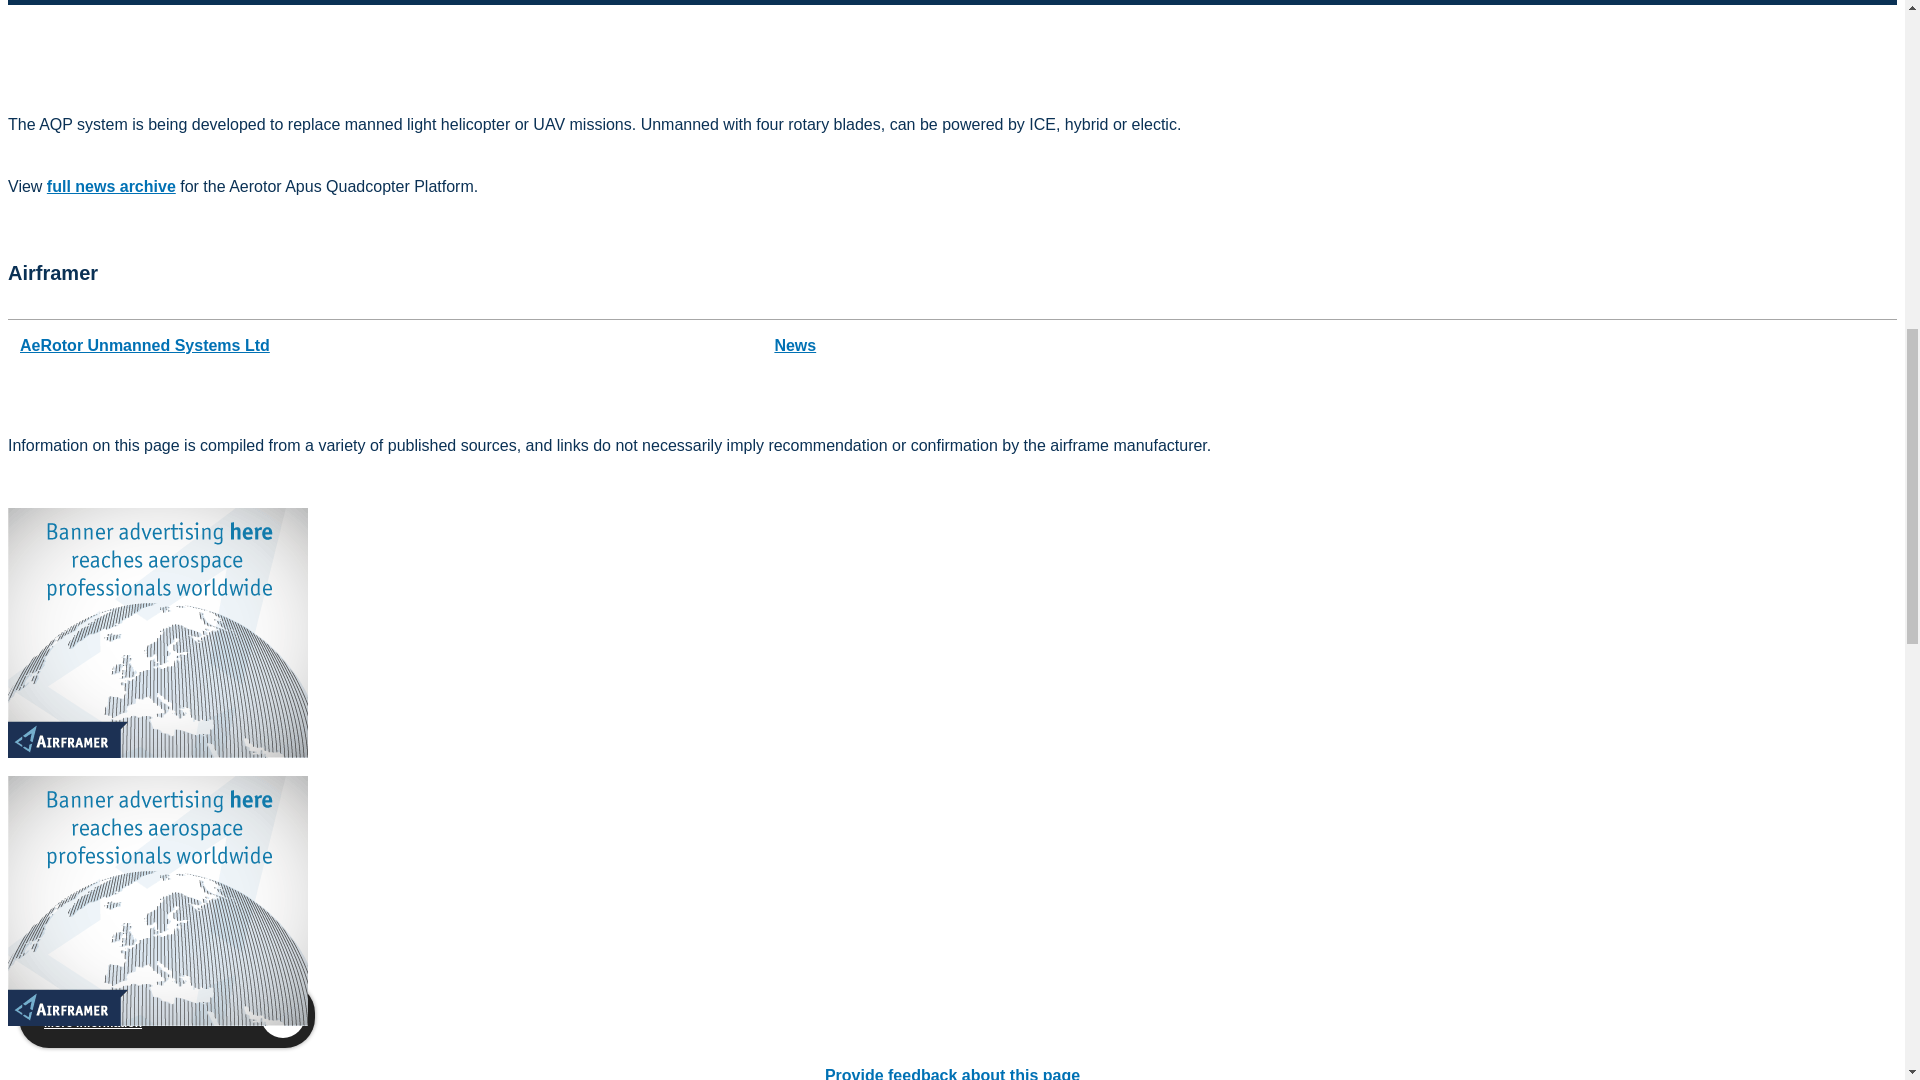  I want to click on News, so click(794, 345).